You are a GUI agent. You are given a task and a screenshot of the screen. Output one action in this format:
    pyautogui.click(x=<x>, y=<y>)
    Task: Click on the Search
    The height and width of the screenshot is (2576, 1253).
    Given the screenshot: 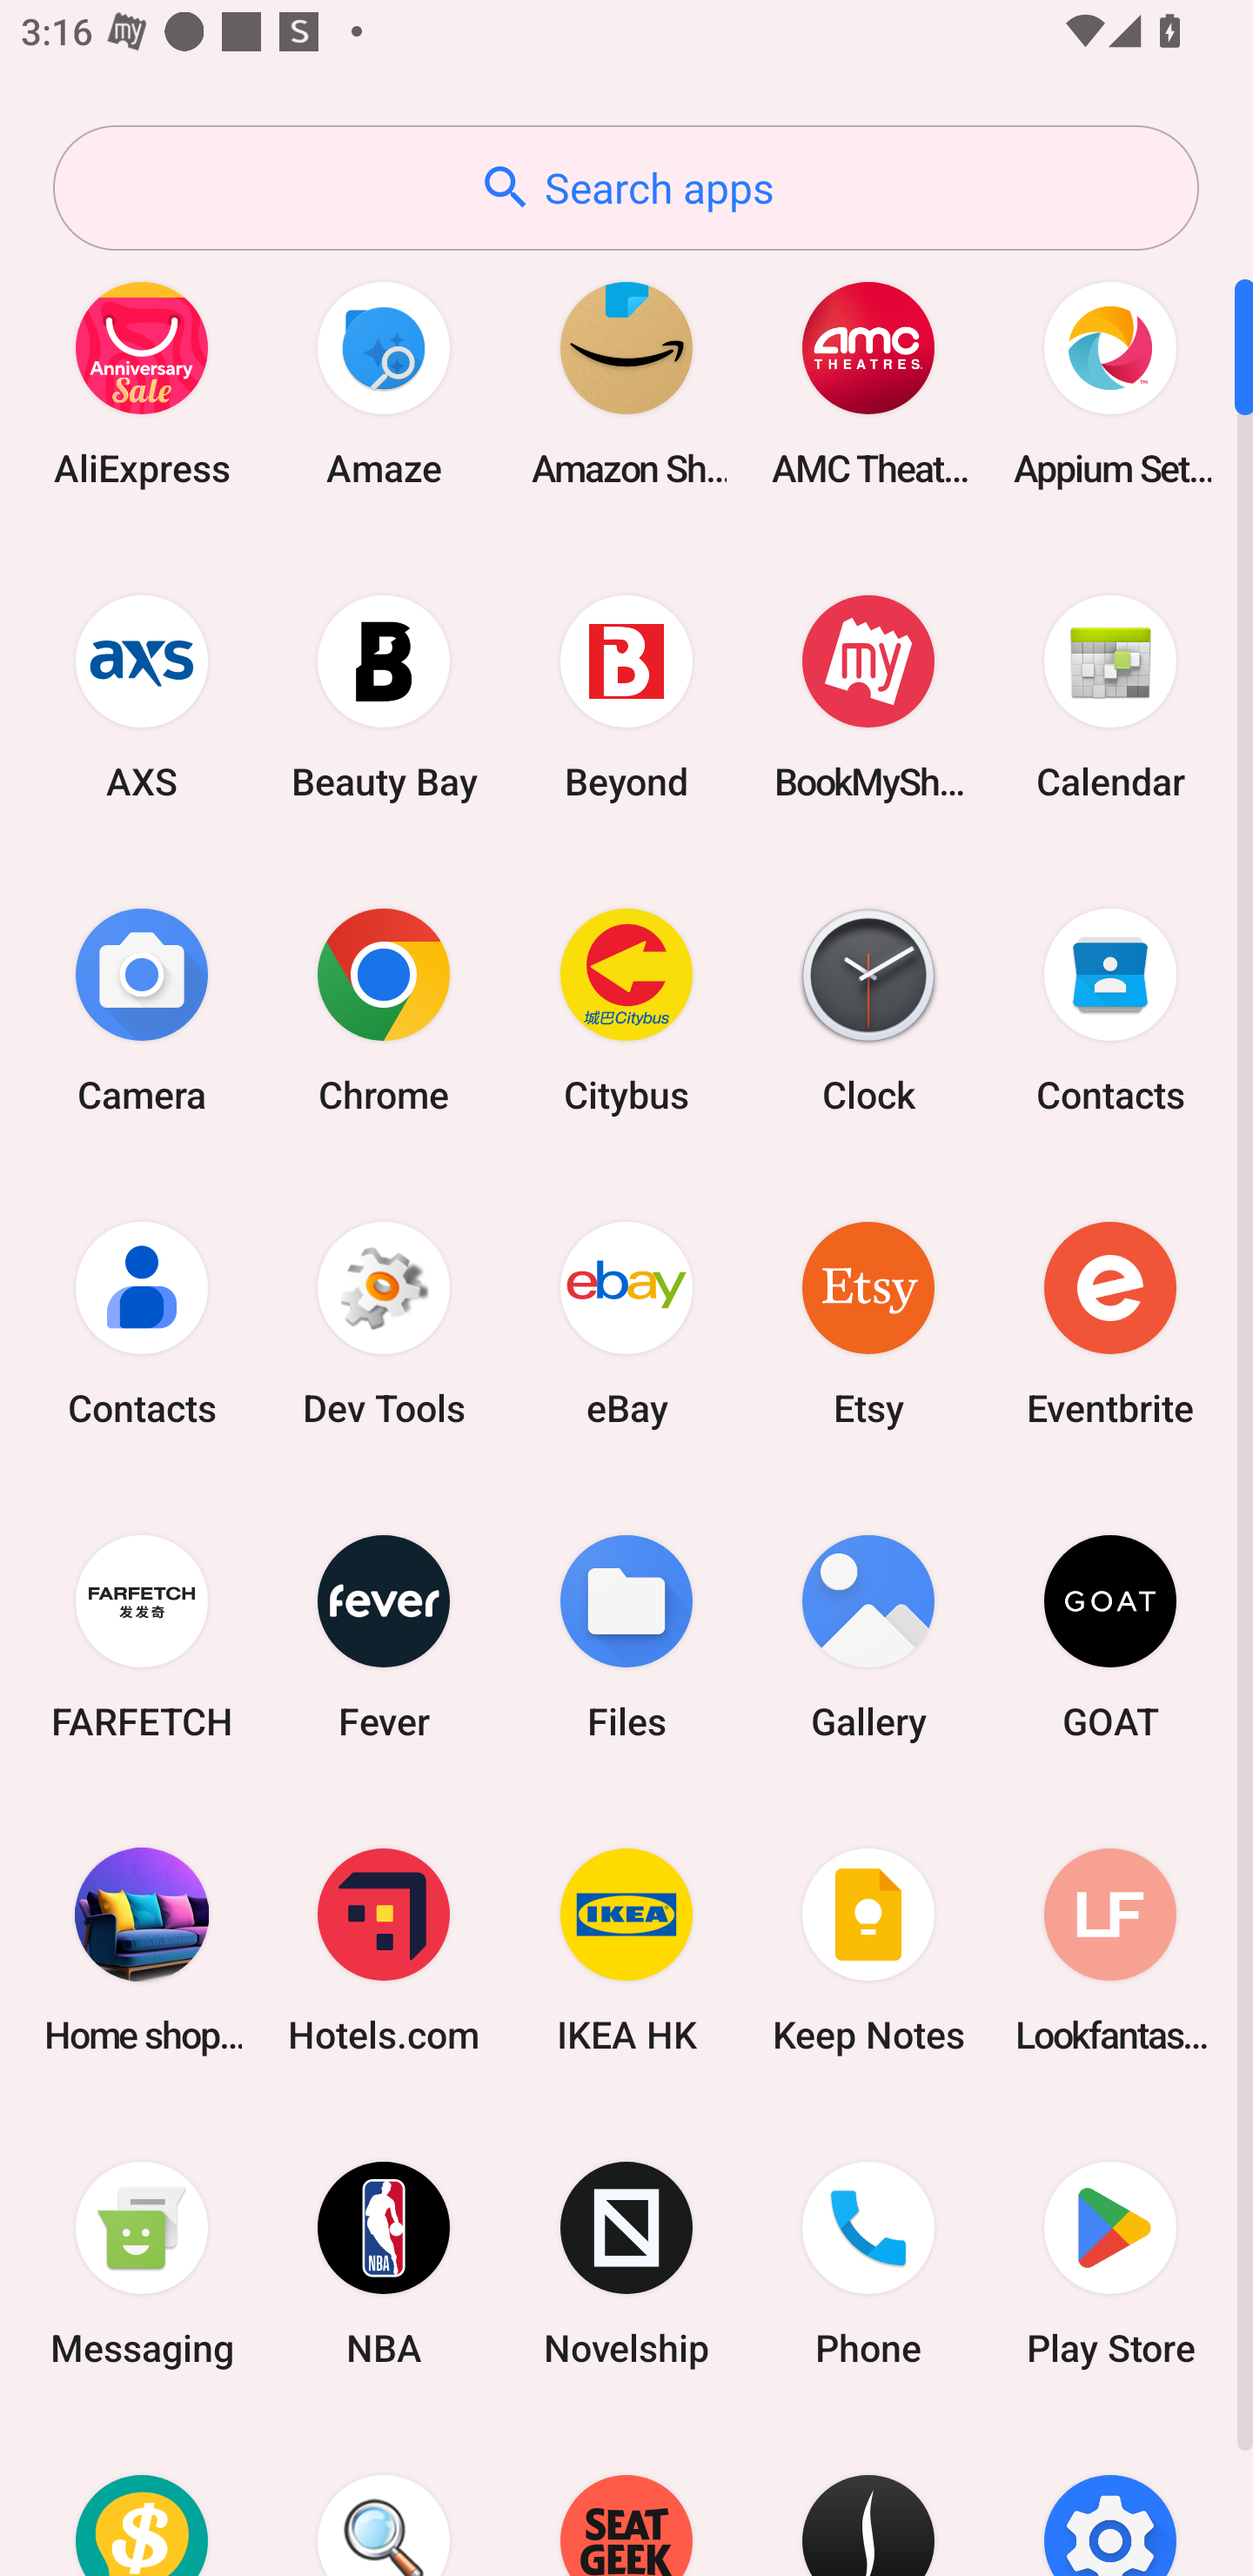 What is the action you would take?
    pyautogui.click(x=384, y=2499)
    